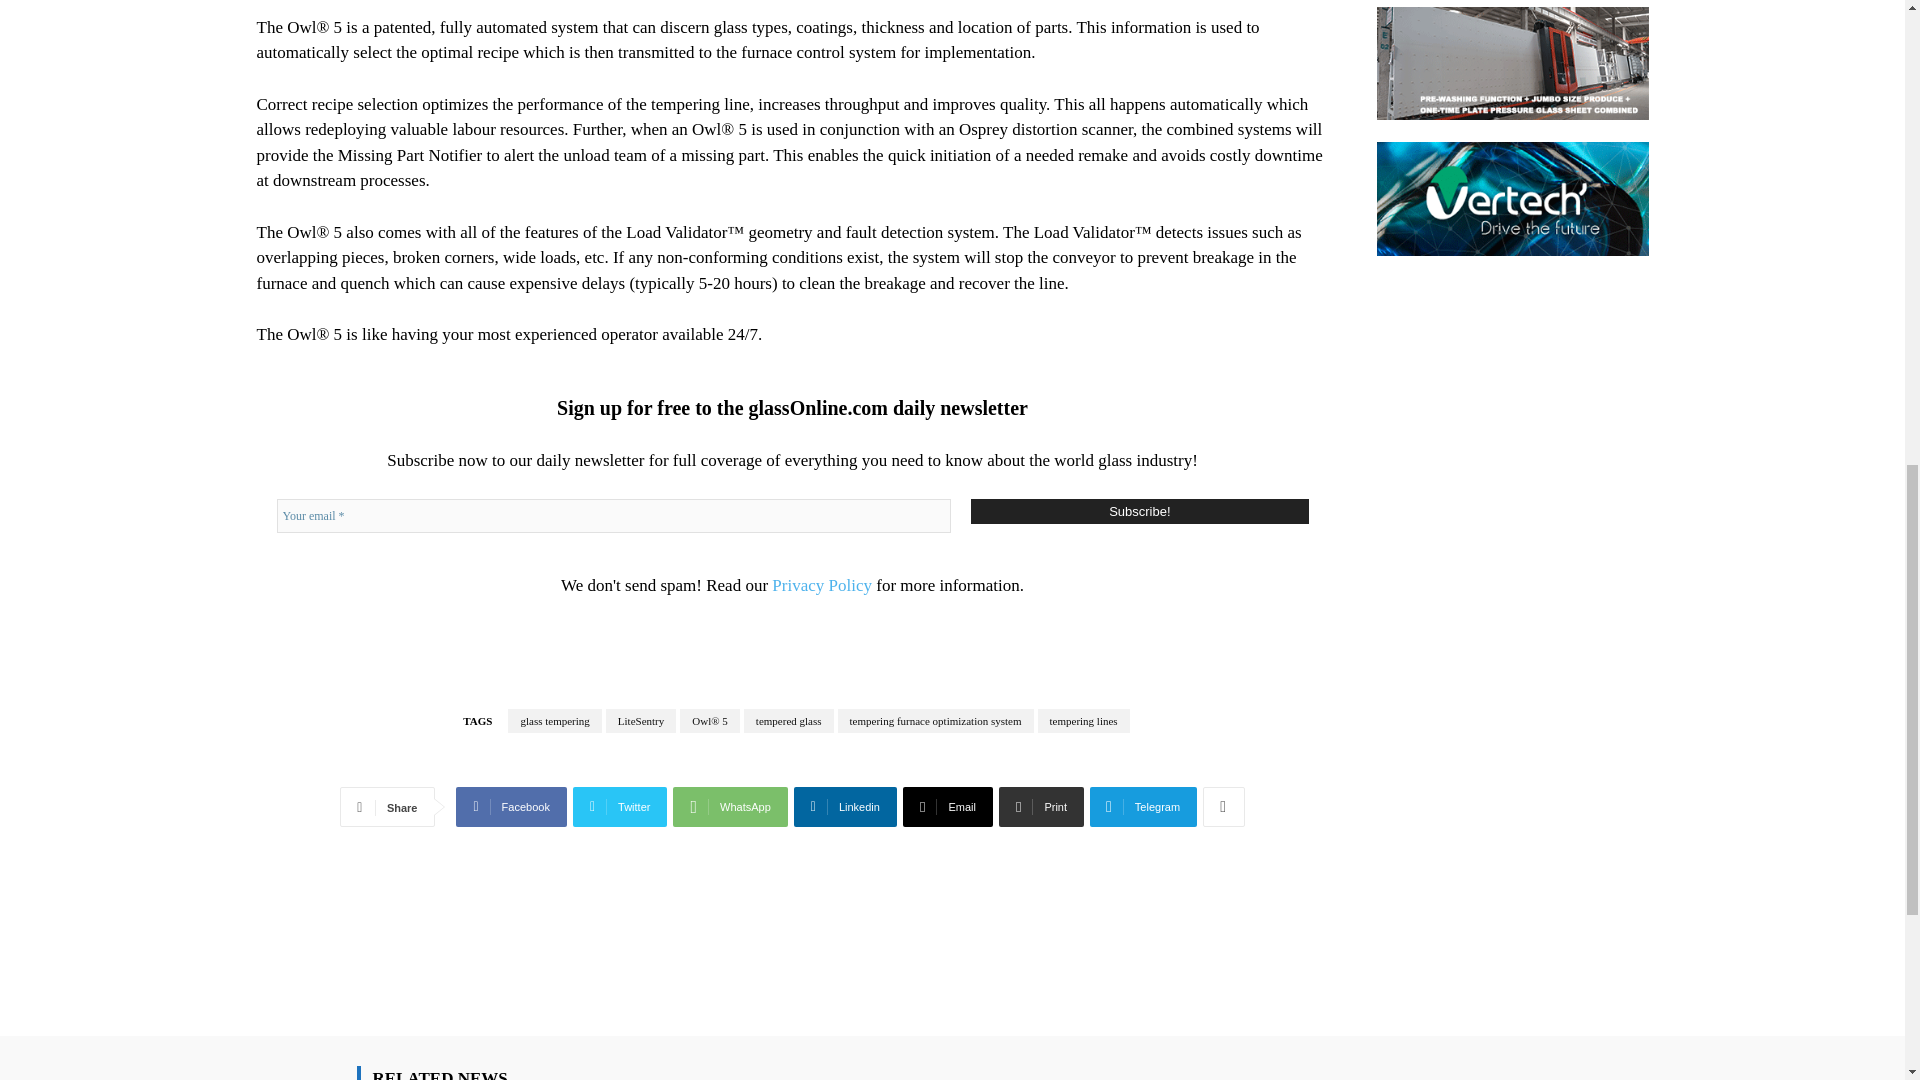 This screenshot has width=1920, height=1080. What do you see at coordinates (1139, 510) in the screenshot?
I see `Subscribe!` at bounding box center [1139, 510].